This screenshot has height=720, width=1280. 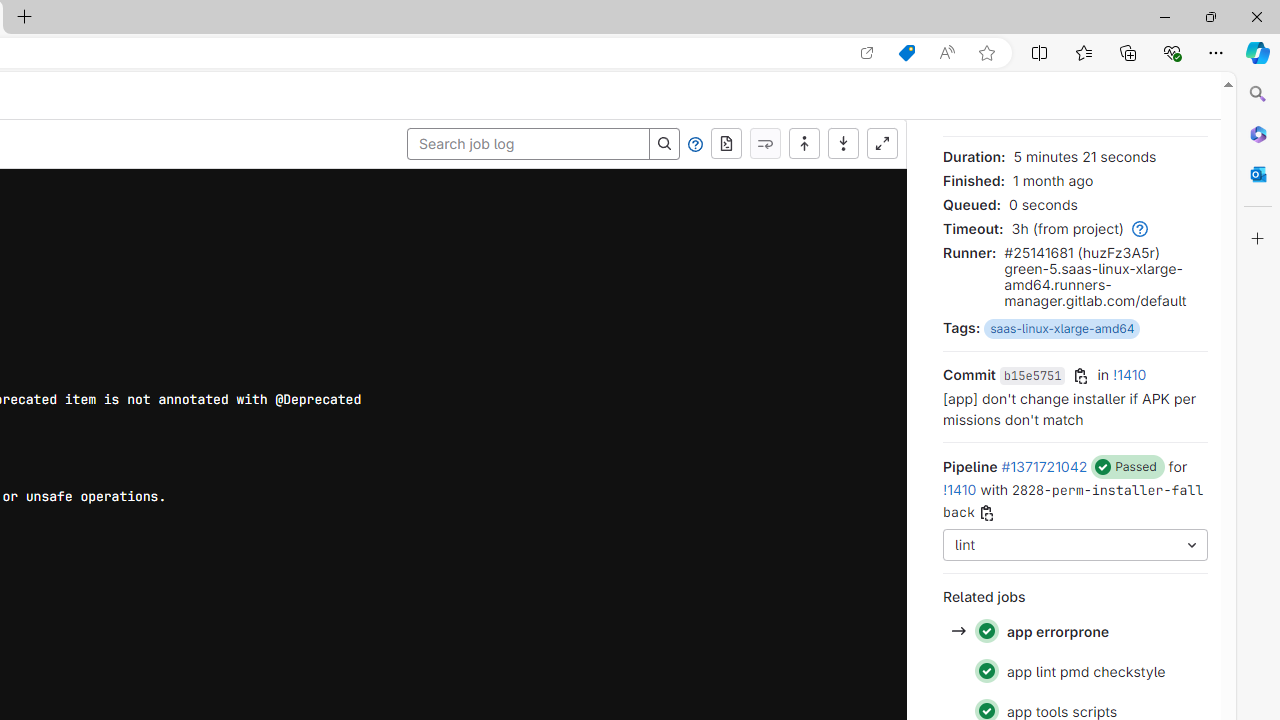 What do you see at coordinates (1074, 500) in the screenshot?
I see `2828-perm-installer-fallback` at bounding box center [1074, 500].